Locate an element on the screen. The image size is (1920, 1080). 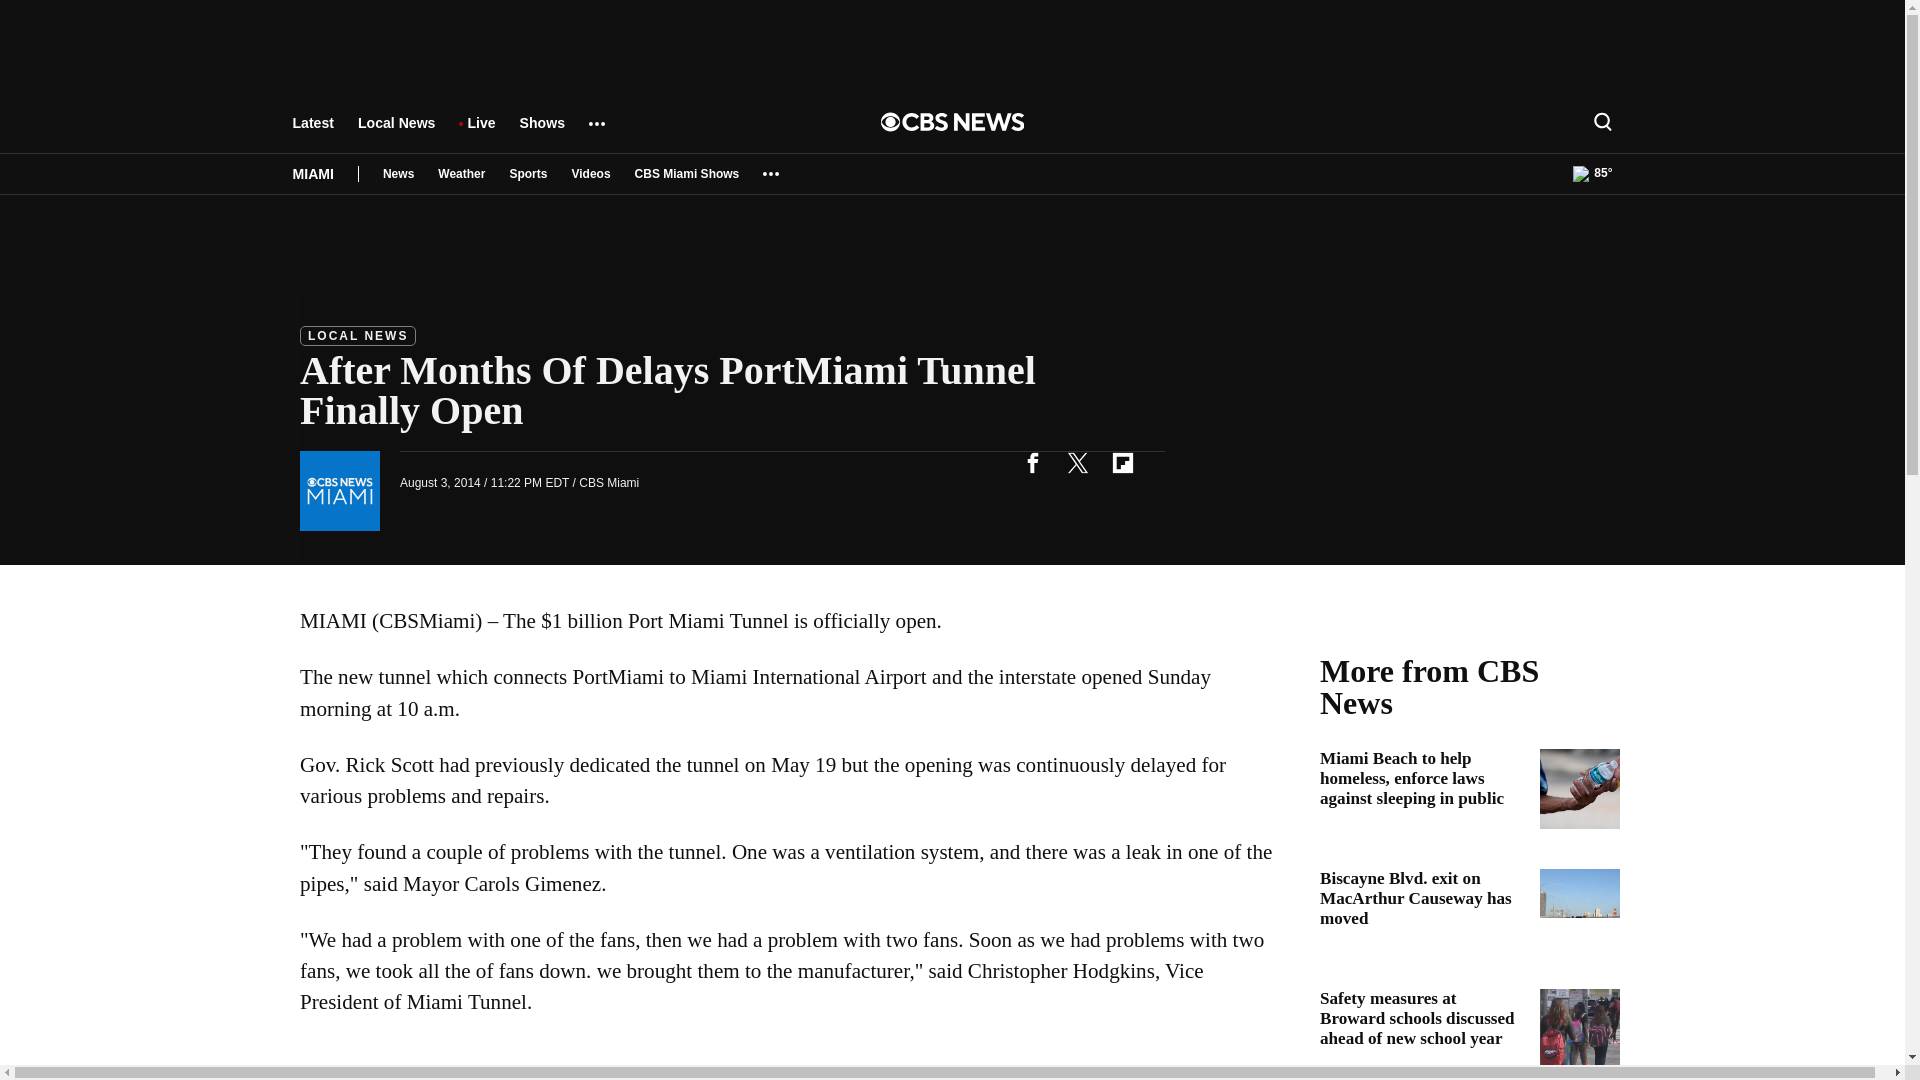
Local News is located at coordinates (396, 132).